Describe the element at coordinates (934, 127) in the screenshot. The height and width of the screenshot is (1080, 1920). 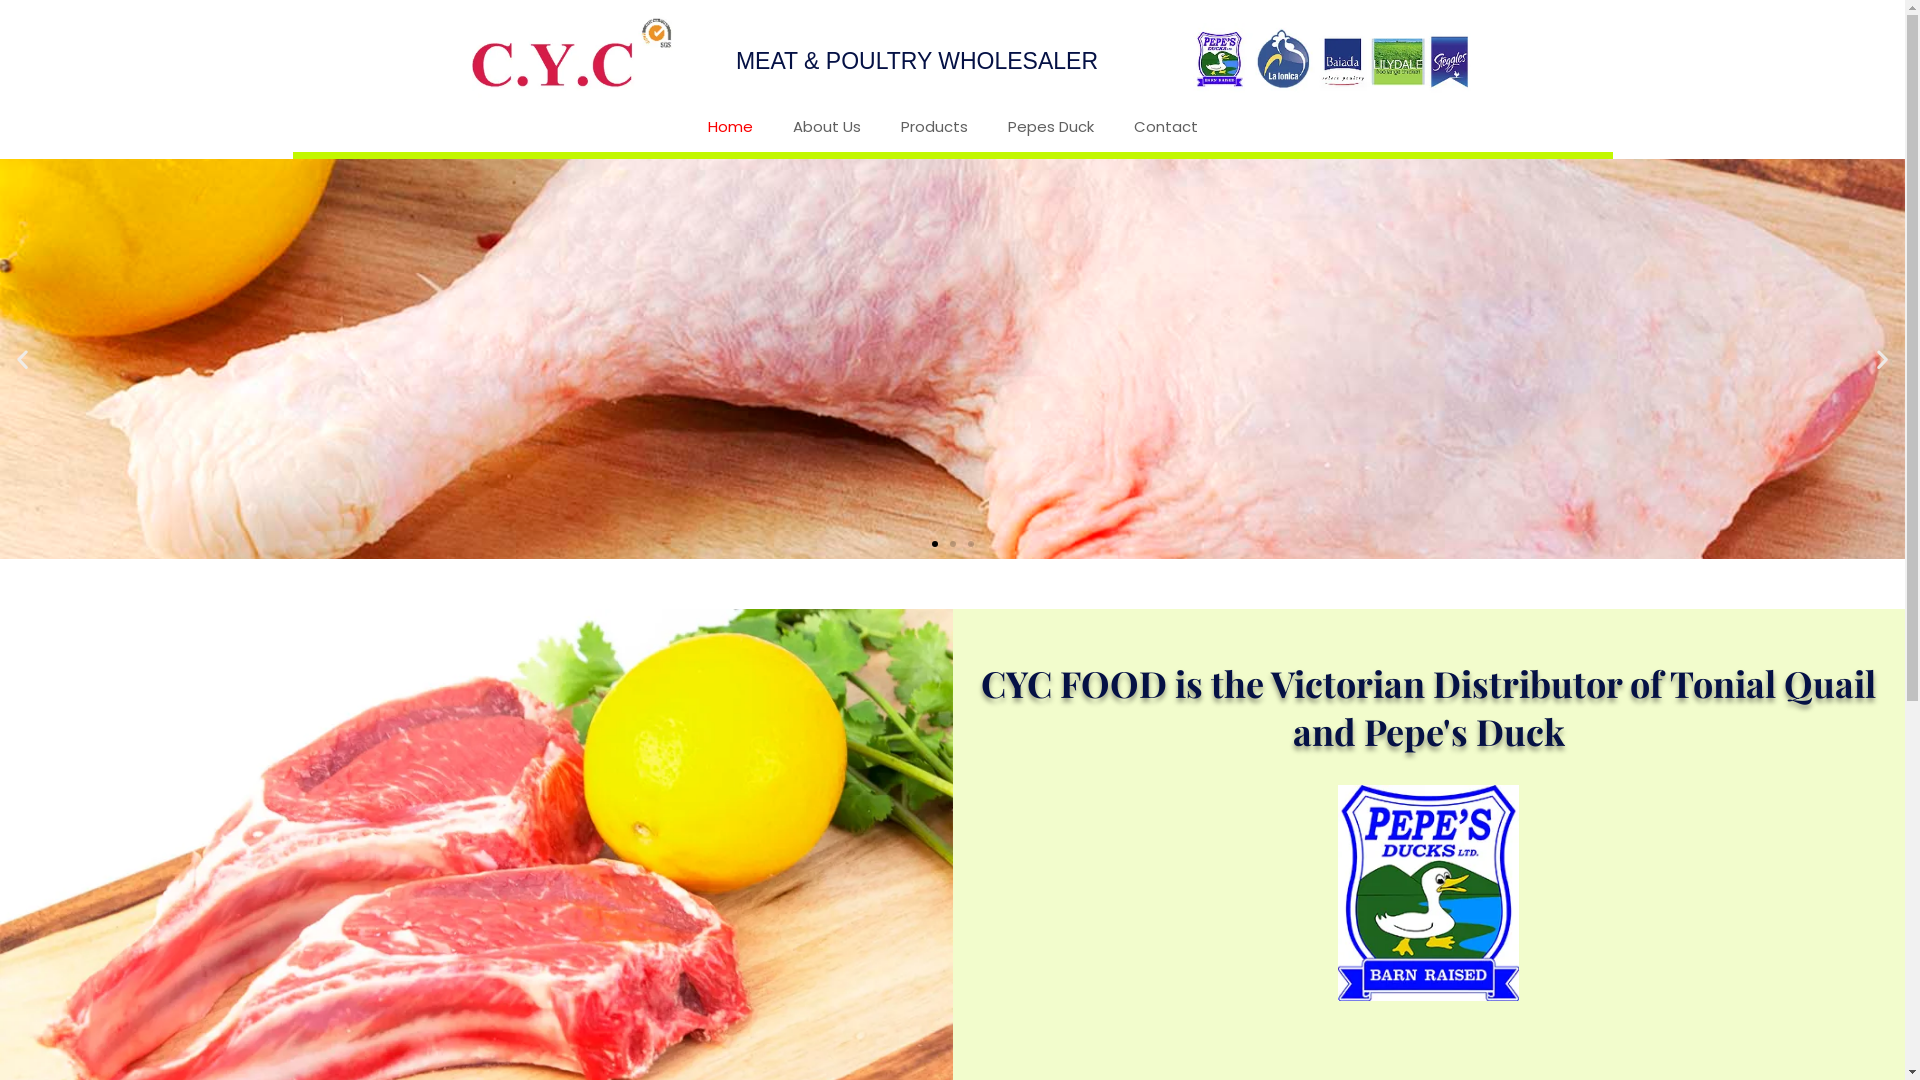
I see `Products` at that location.